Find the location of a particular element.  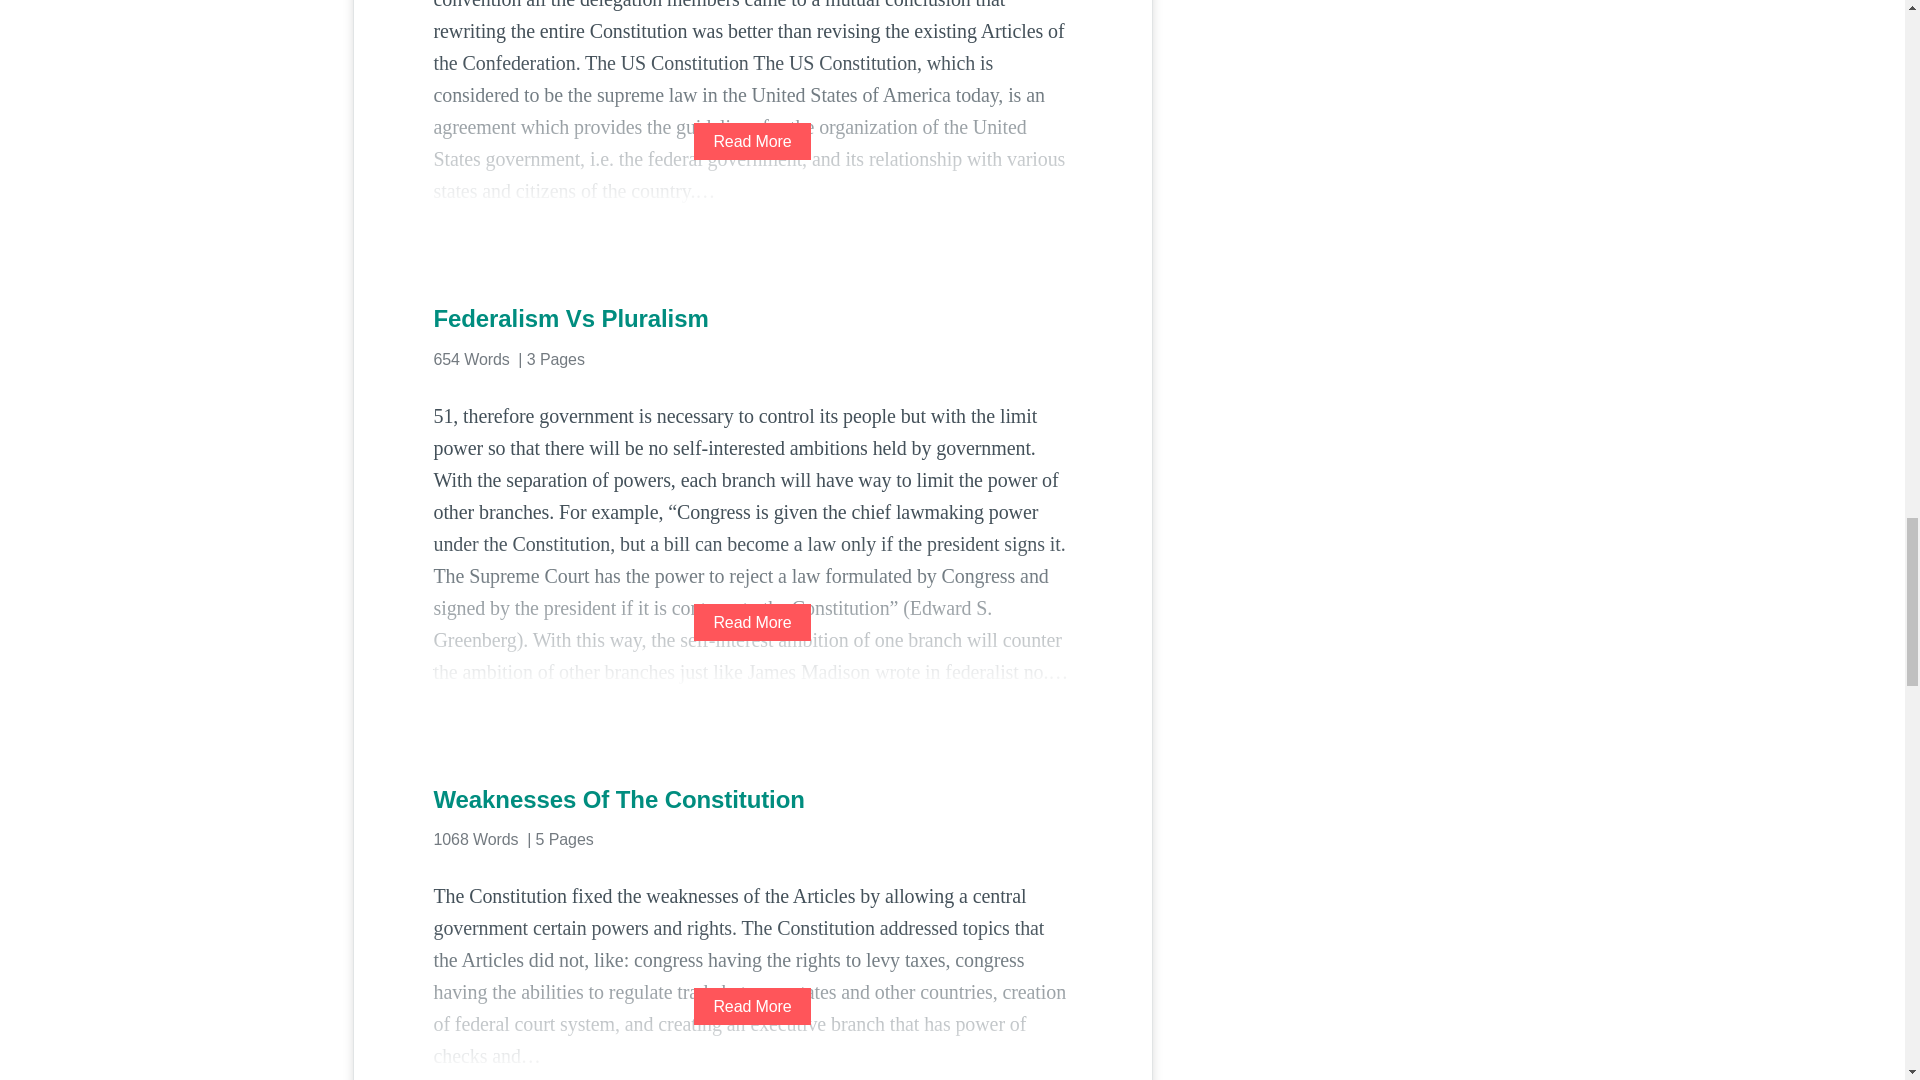

Read More is located at coordinates (752, 141).